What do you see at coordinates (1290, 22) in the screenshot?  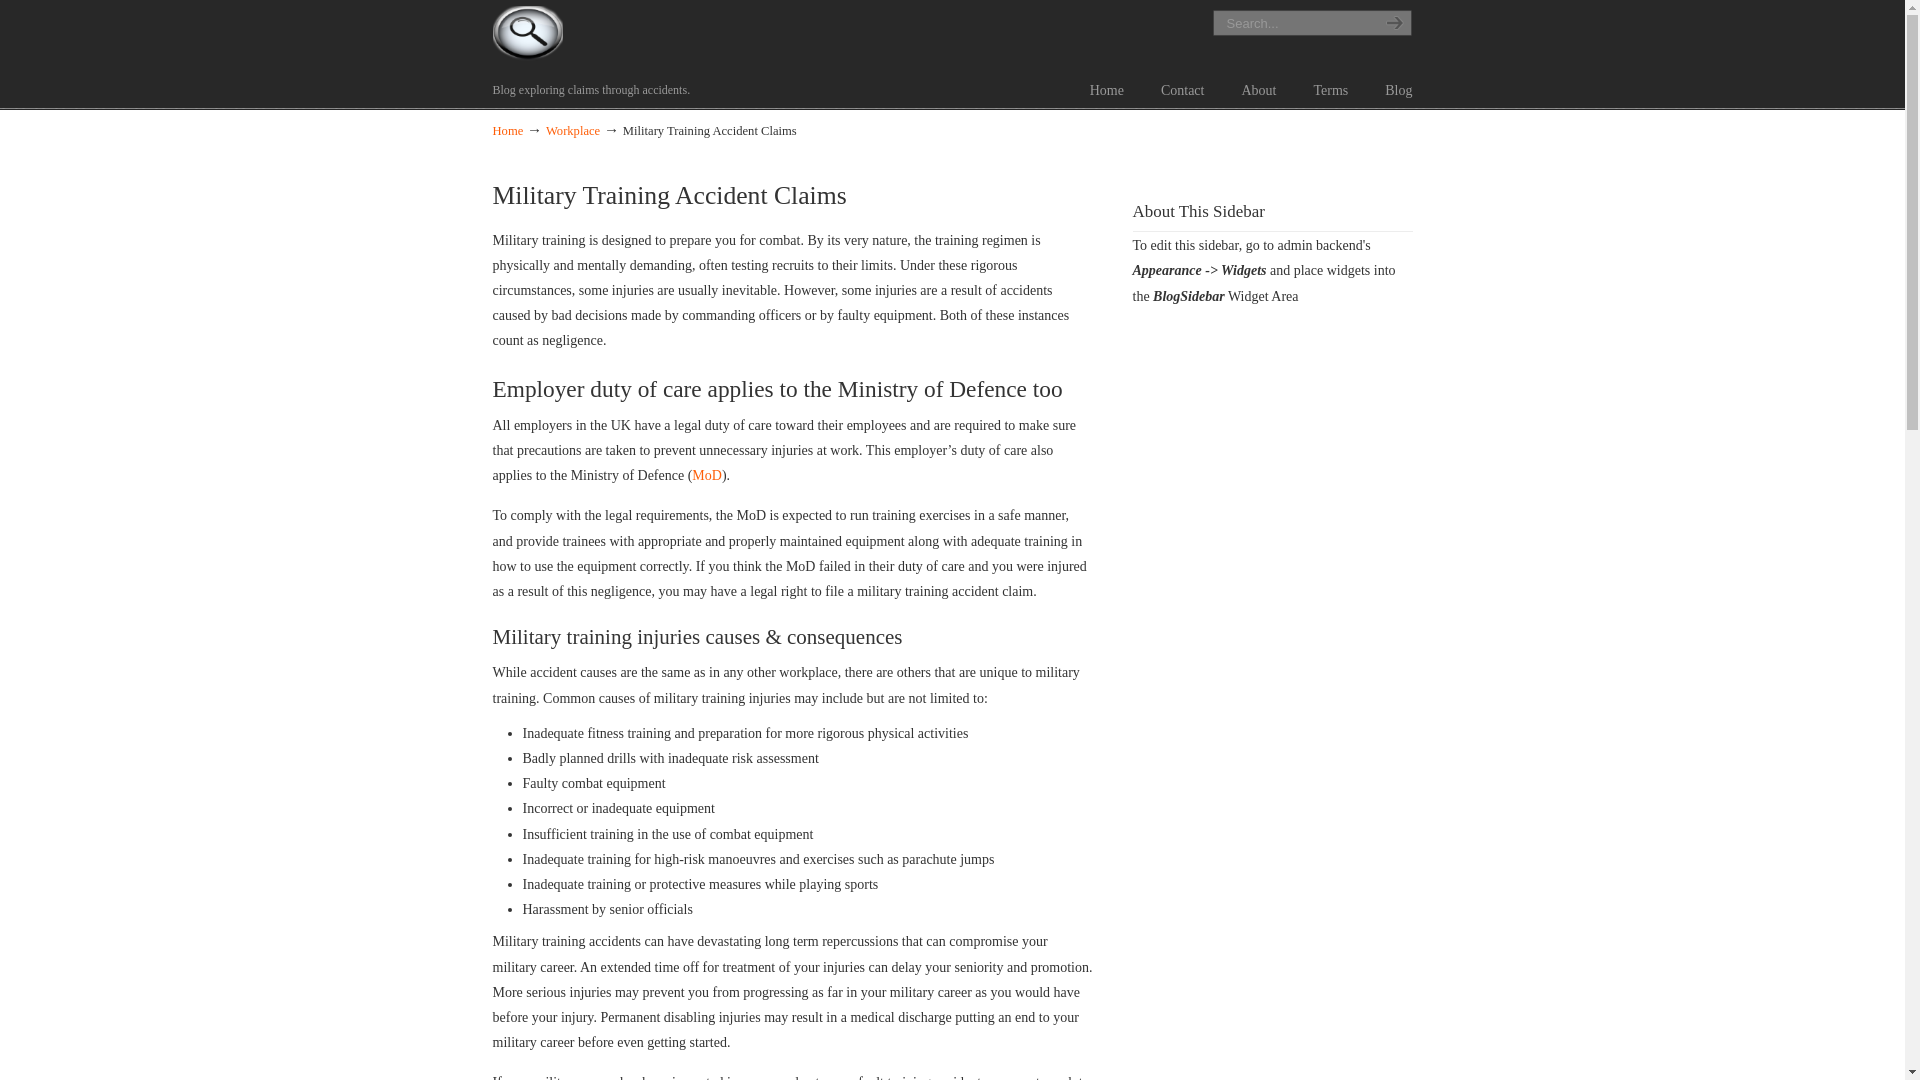 I see `Search...` at bounding box center [1290, 22].